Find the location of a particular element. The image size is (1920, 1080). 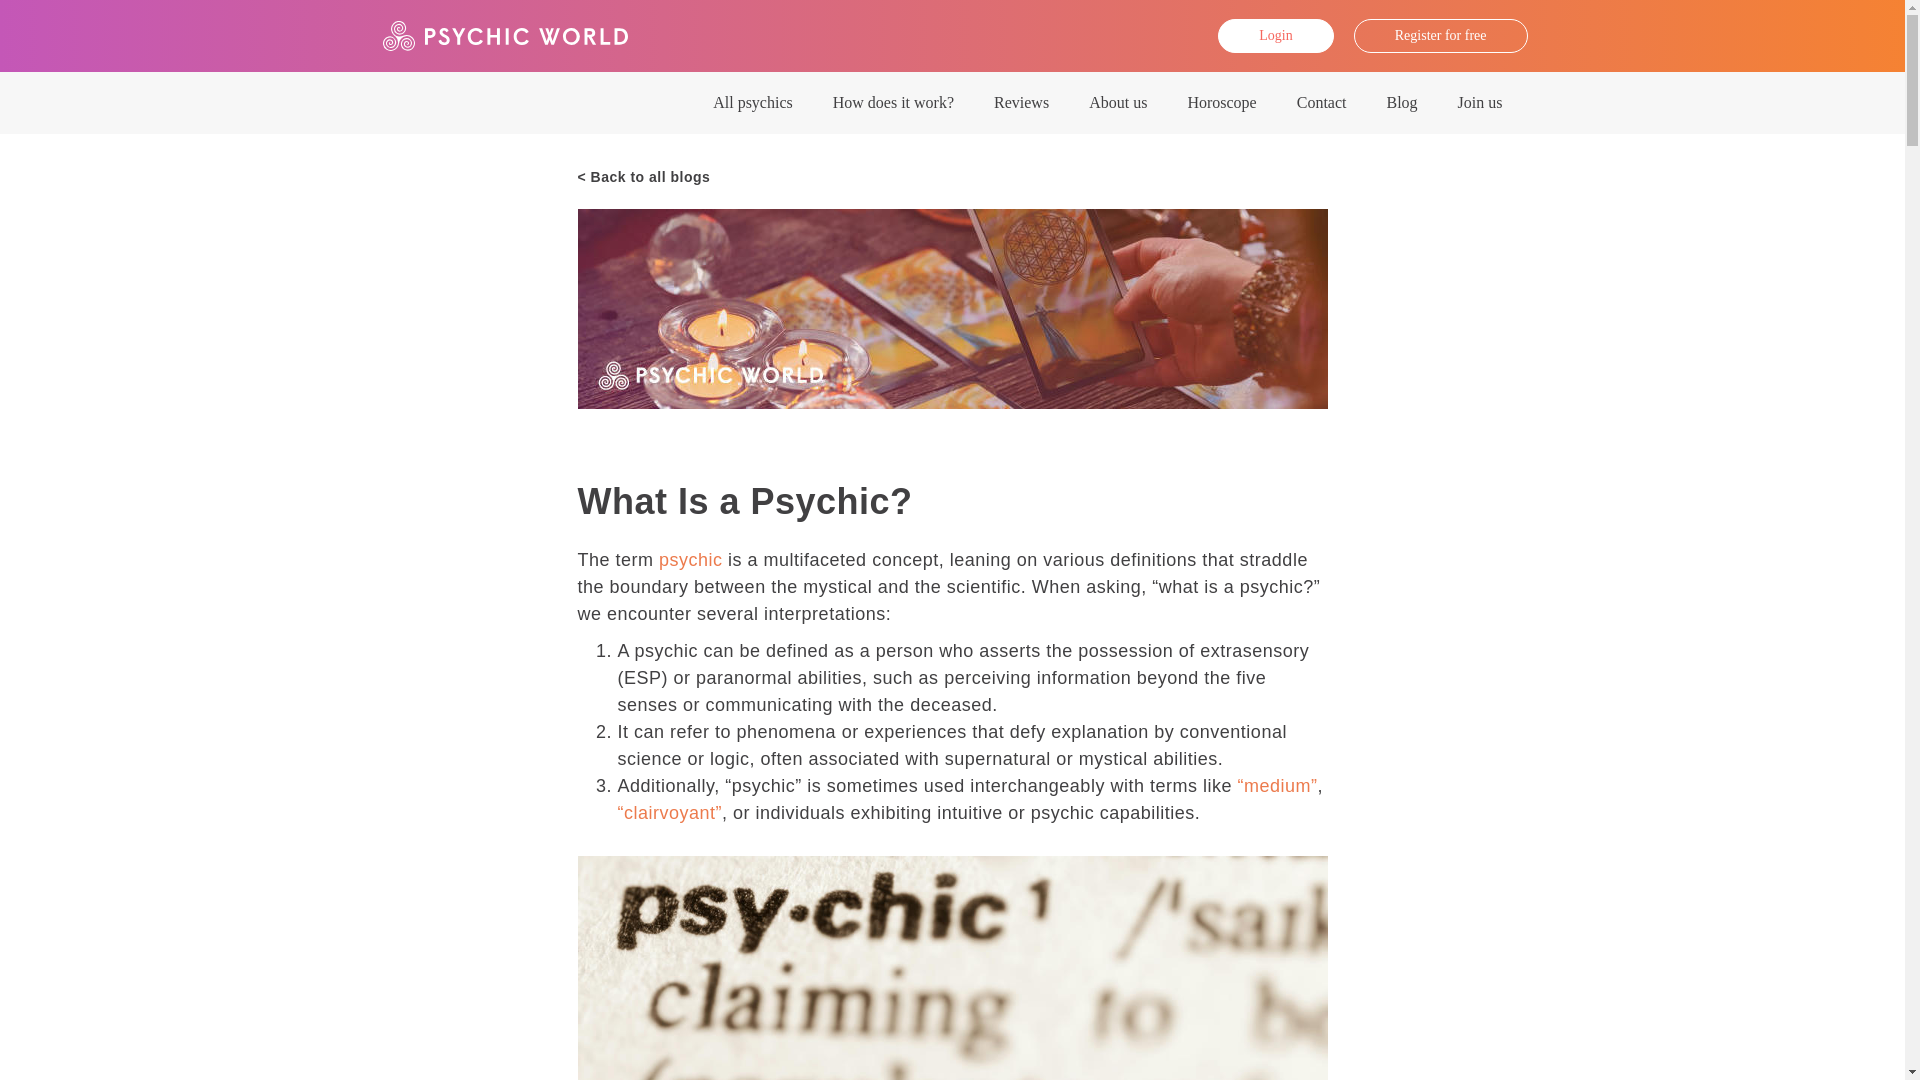

All psychics is located at coordinates (752, 102).